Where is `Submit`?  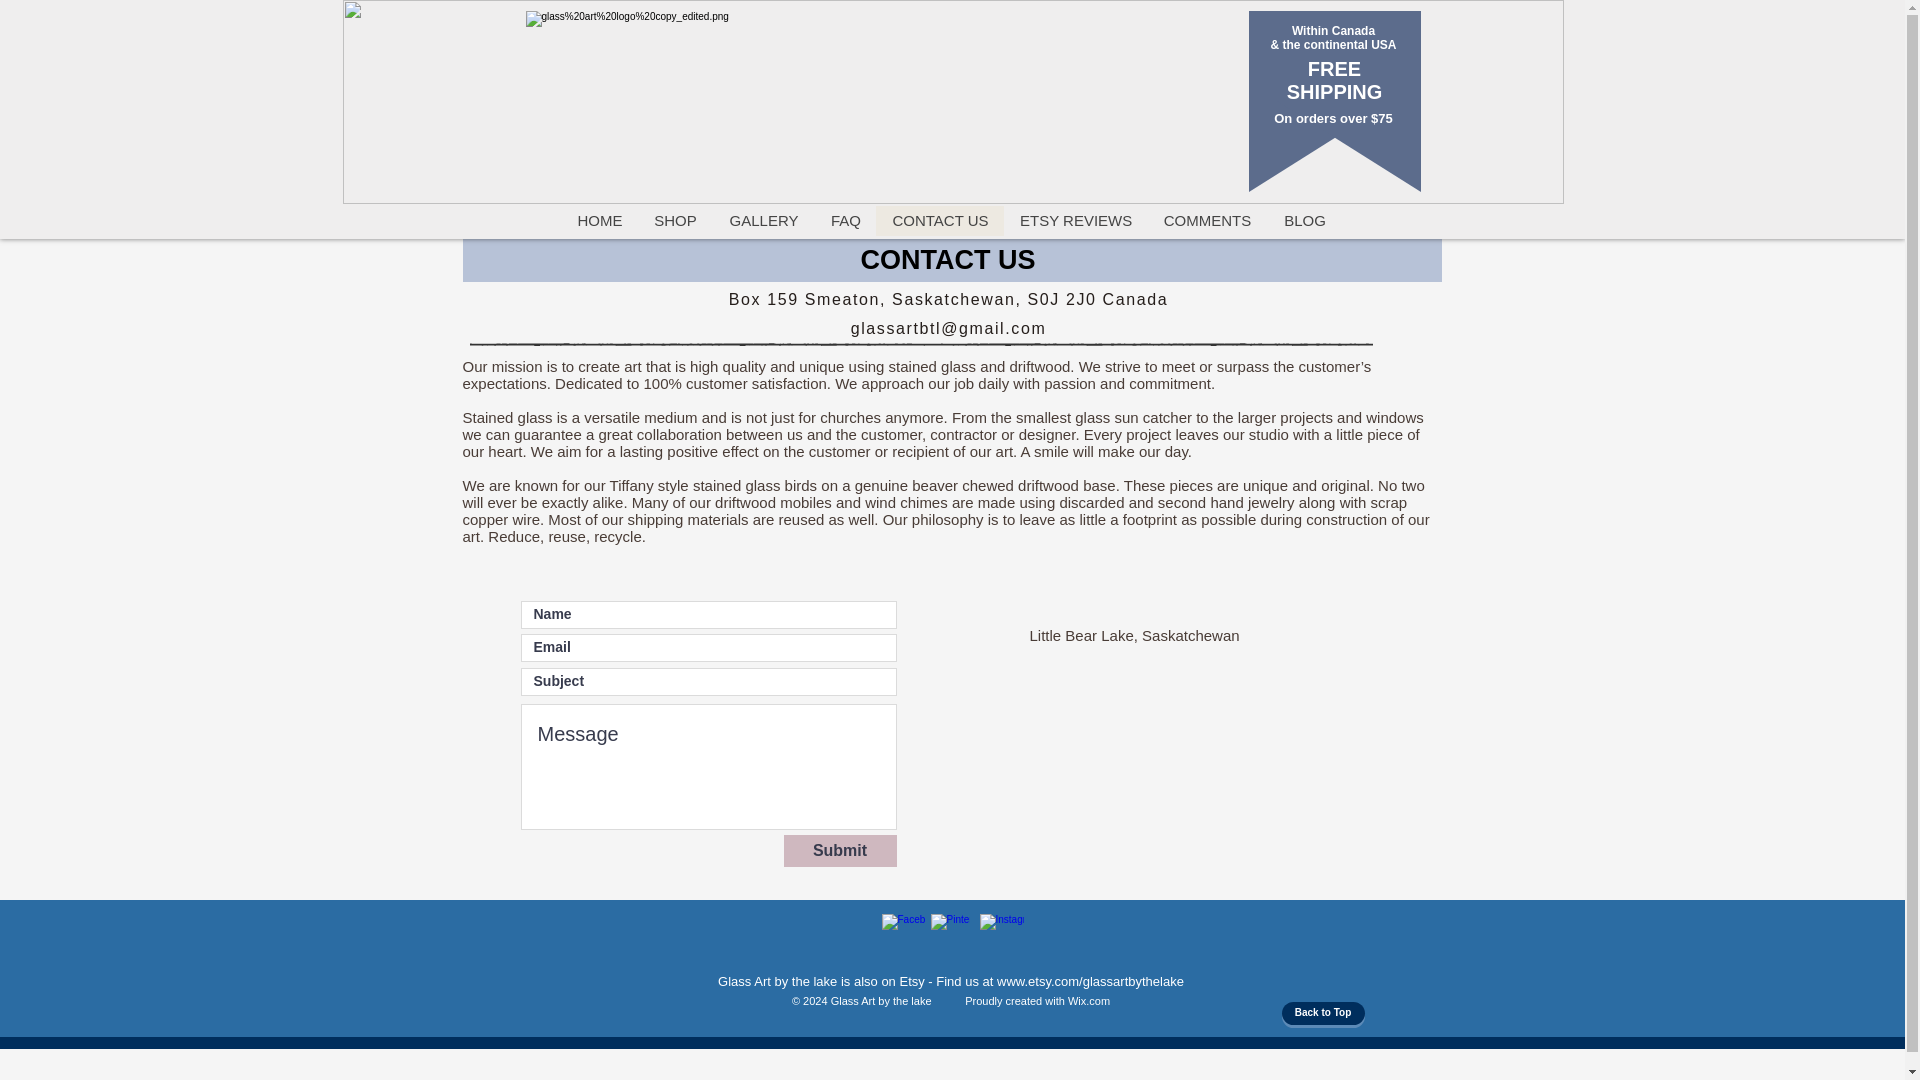
Submit is located at coordinates (840, 850).